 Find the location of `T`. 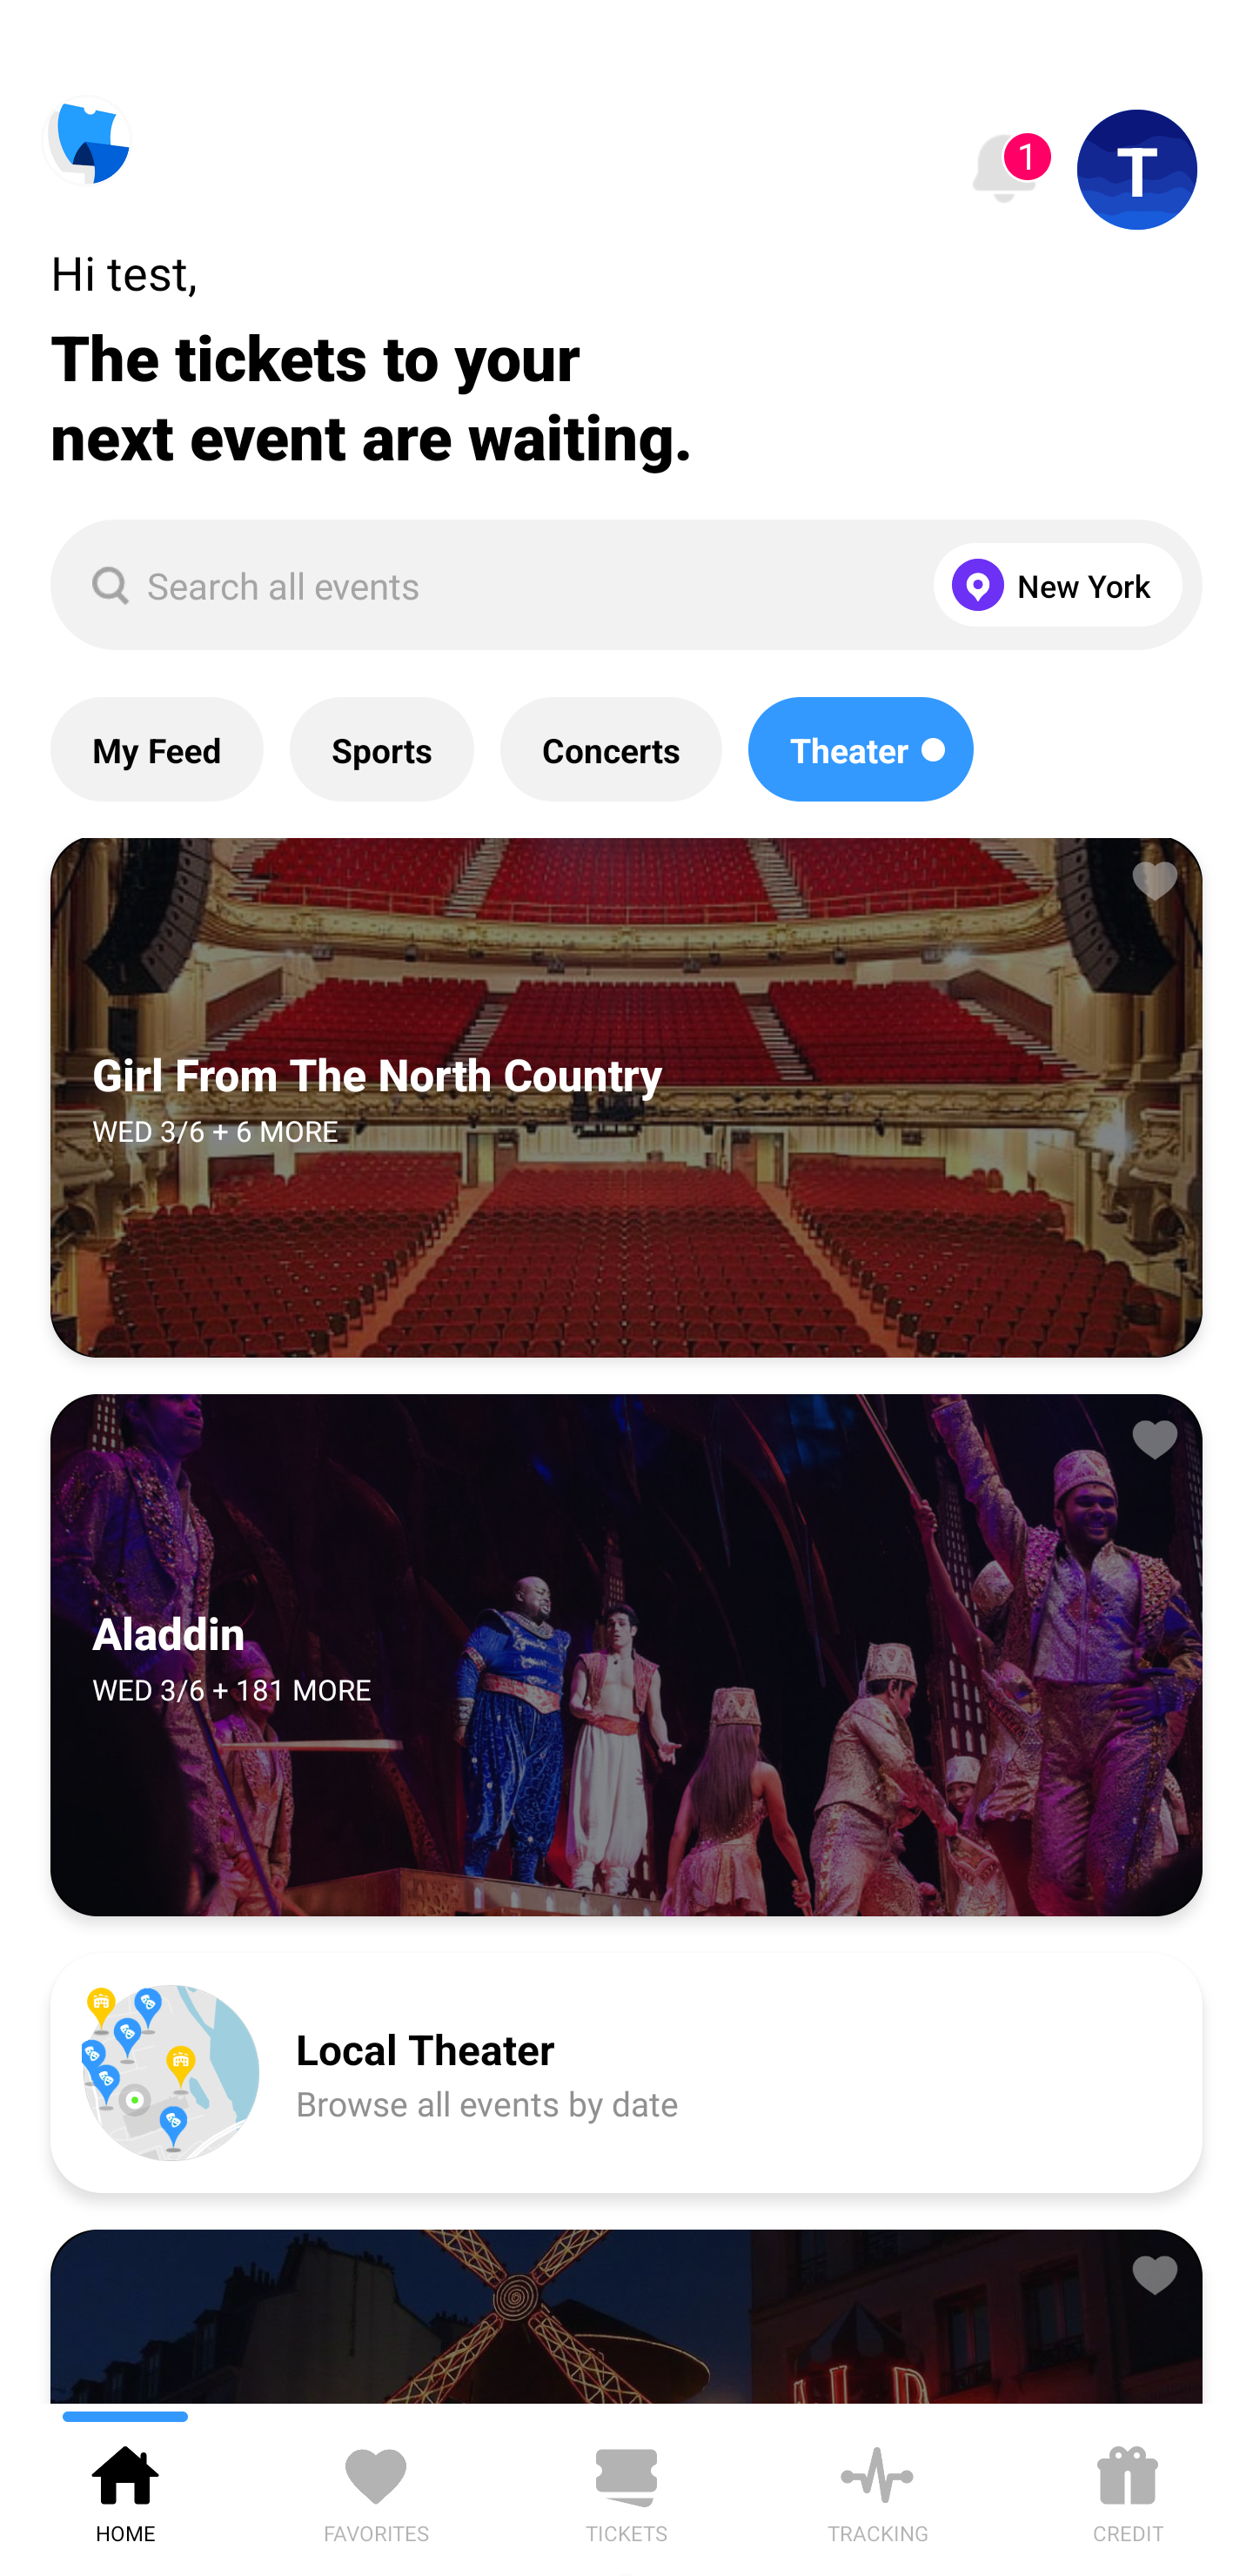

T is located at coordinates (1137, 170).